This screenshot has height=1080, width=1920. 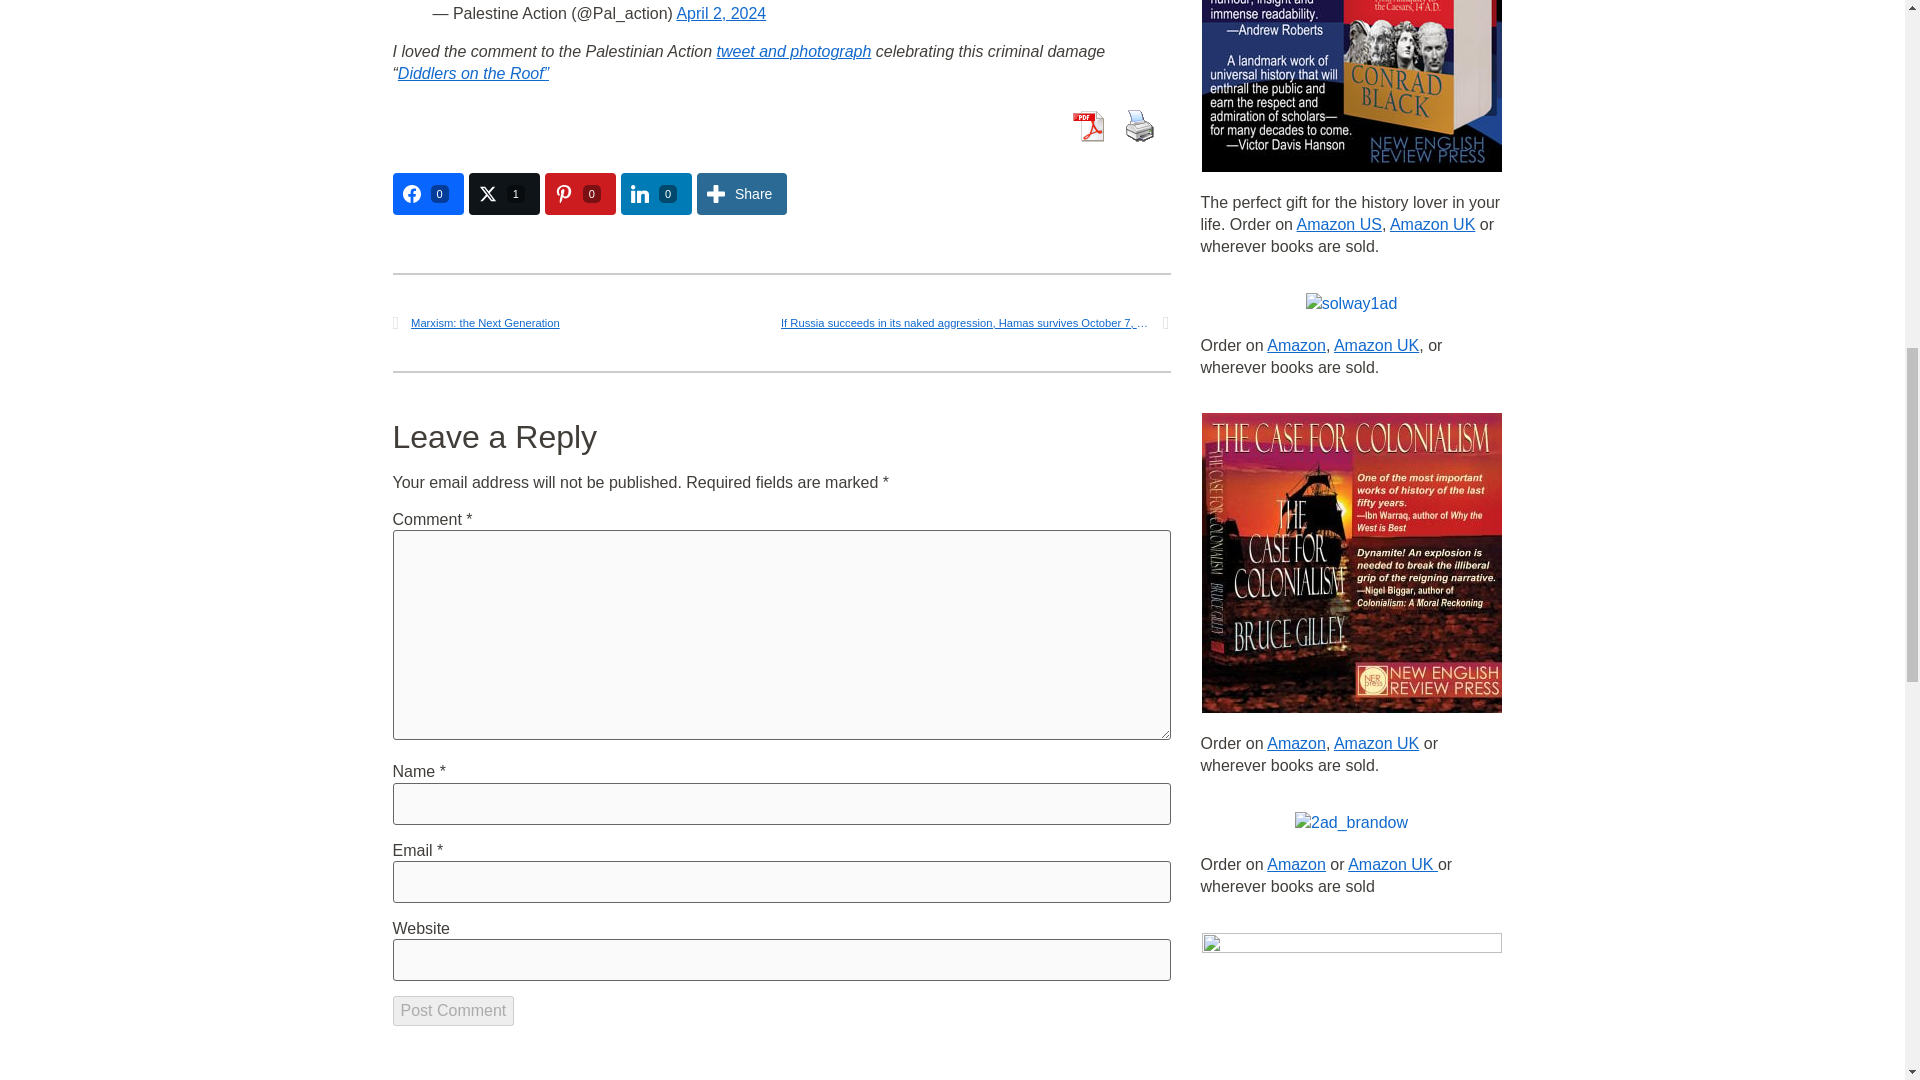 What do you see at coordinates (656, 193) in the screenshot?
I see `Share on LinkedIn` at bounding box center [656, 193].